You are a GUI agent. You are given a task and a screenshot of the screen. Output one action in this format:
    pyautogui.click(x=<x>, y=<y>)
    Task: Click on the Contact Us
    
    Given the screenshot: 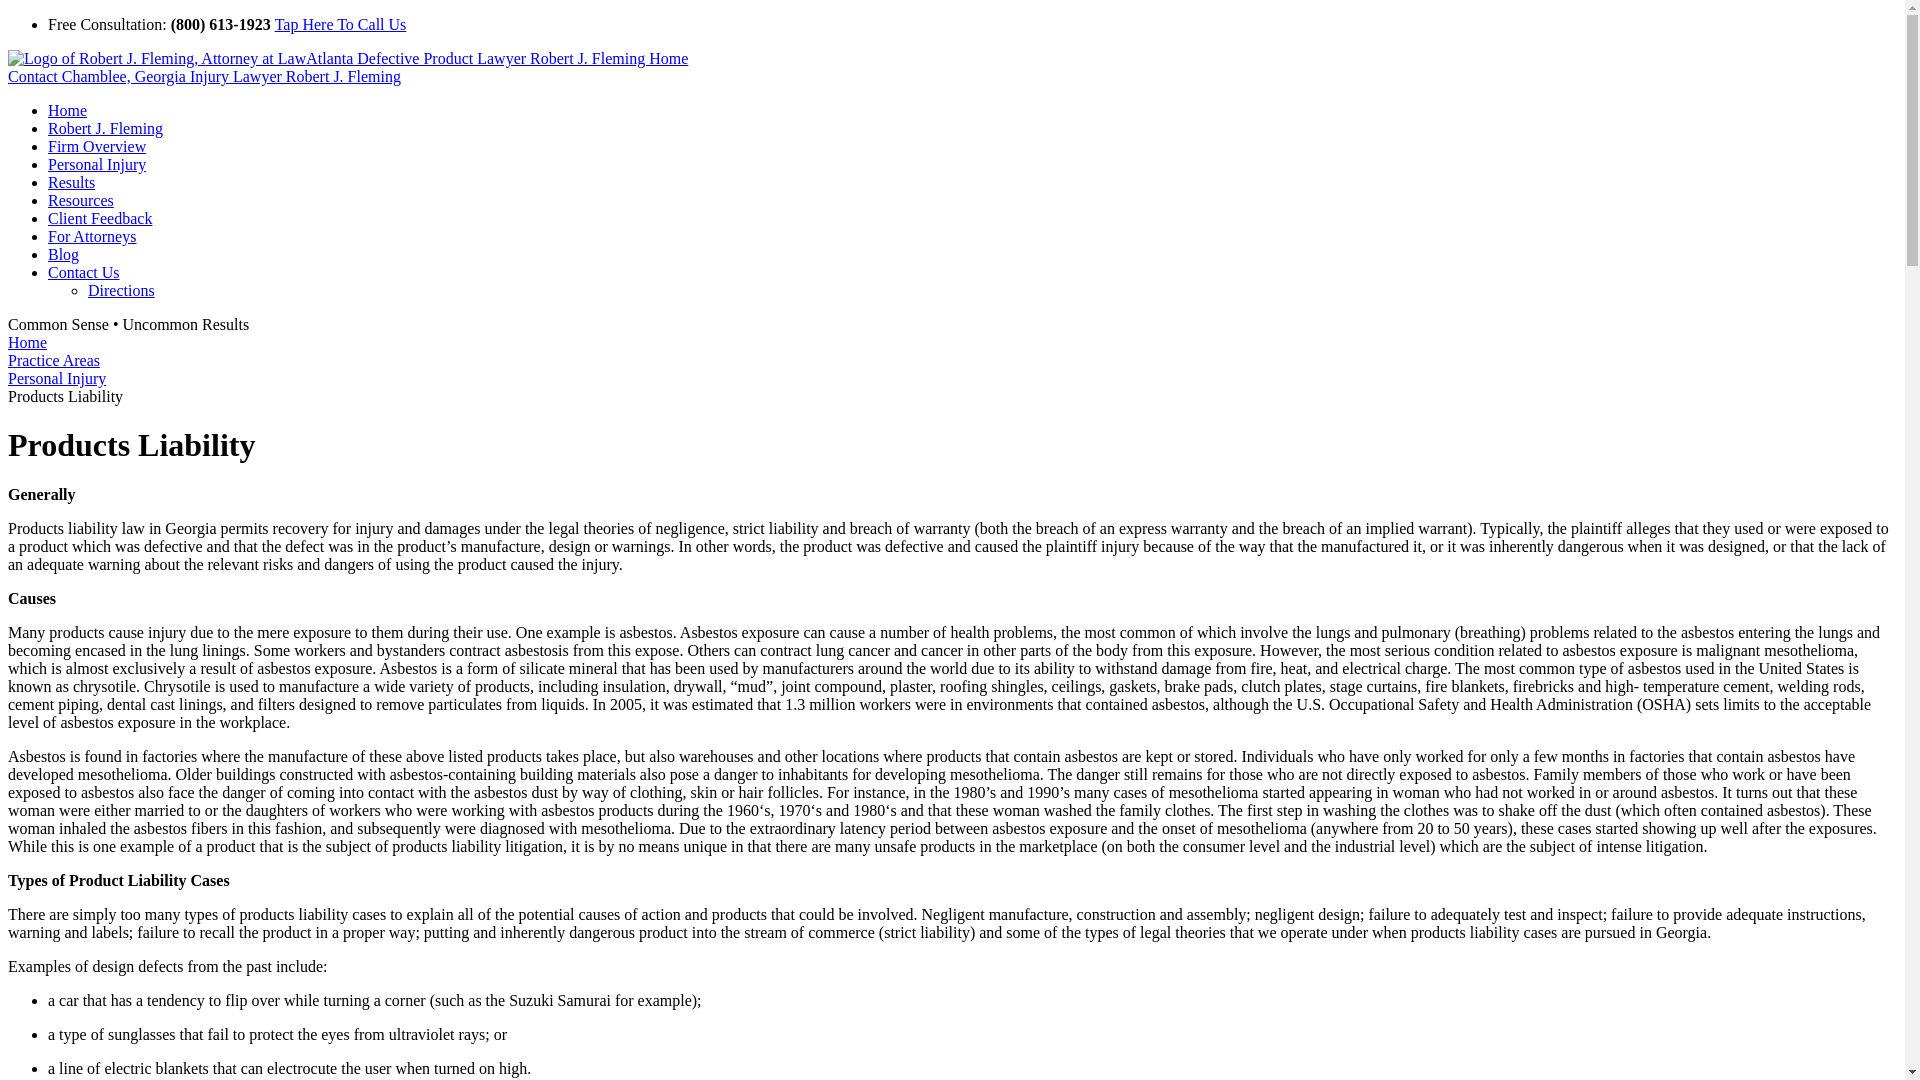 What is the action you would take?
    pyautogui.click(x=84, y=272)
    